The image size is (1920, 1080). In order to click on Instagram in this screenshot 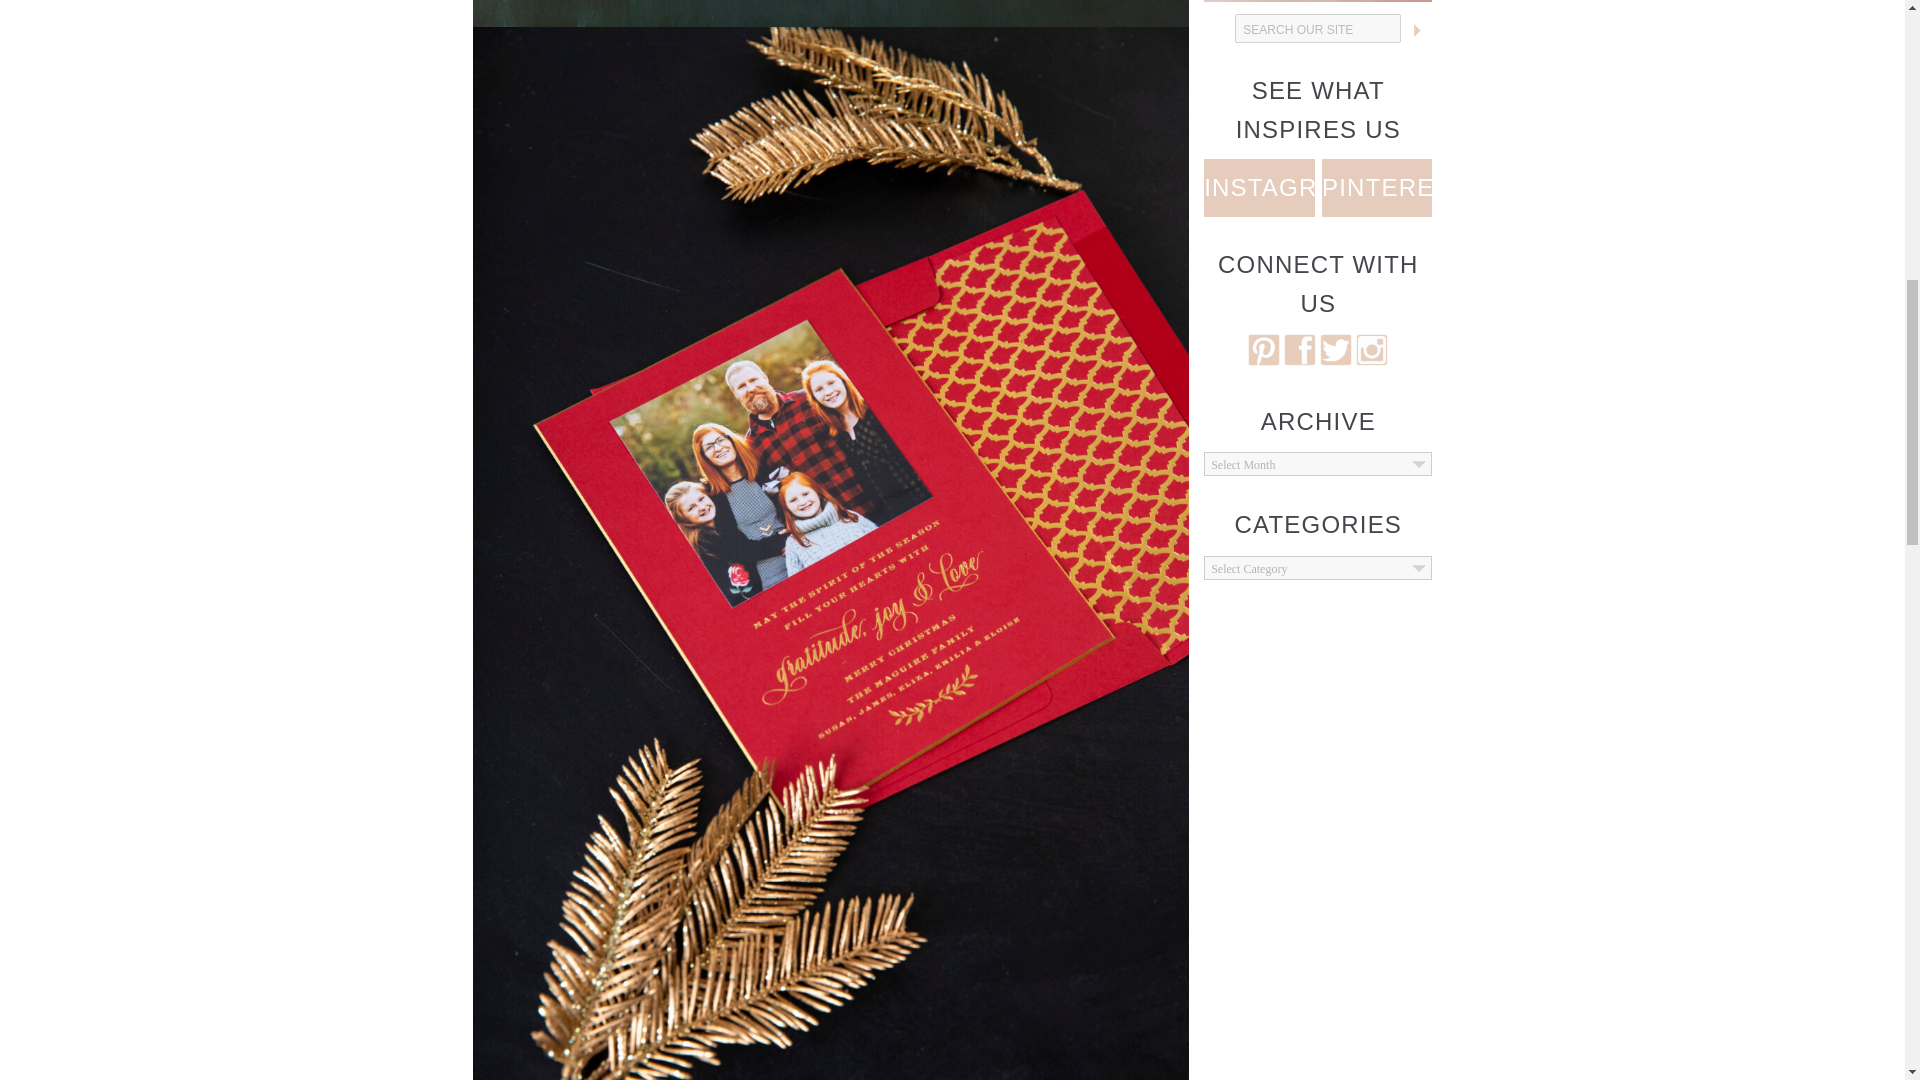, I will do `click(1372, 360)`.